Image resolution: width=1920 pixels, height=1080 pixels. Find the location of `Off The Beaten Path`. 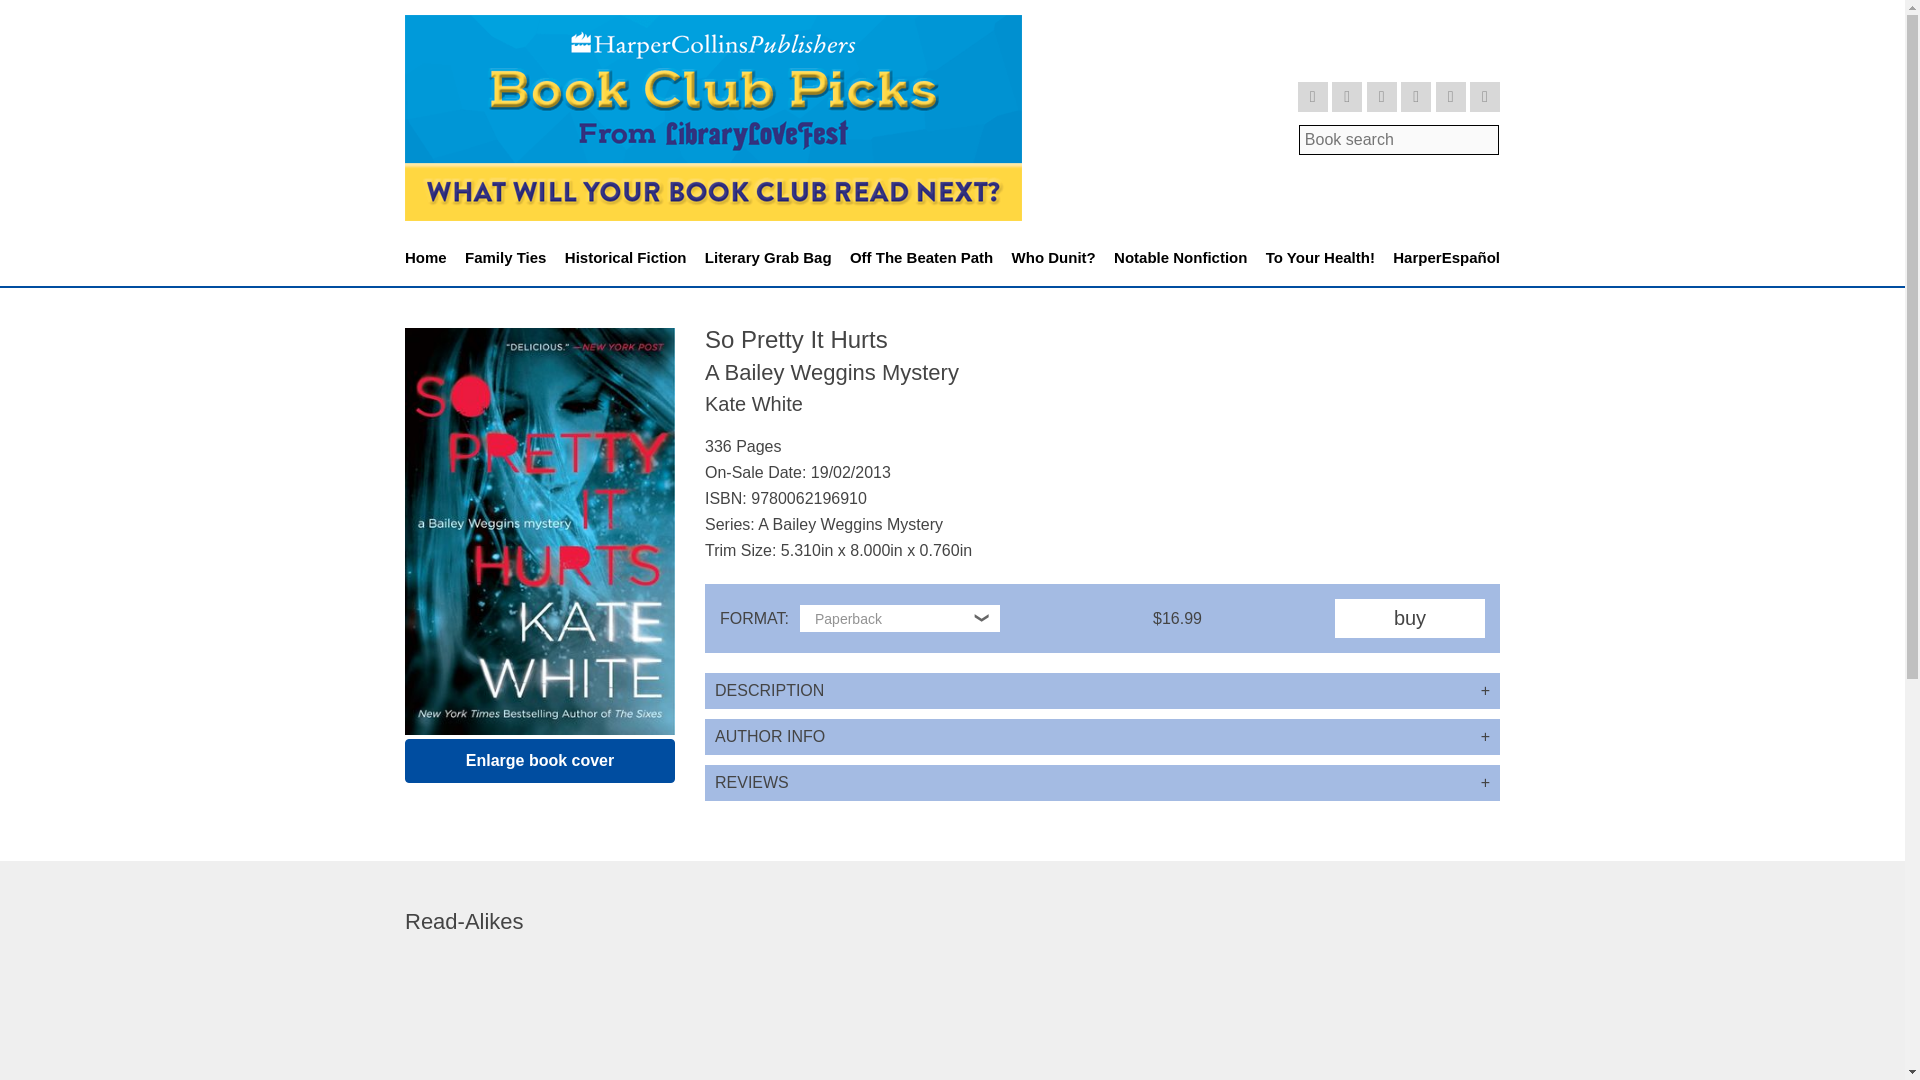

Off The Beaten Path is located at coordinates (921, 258).